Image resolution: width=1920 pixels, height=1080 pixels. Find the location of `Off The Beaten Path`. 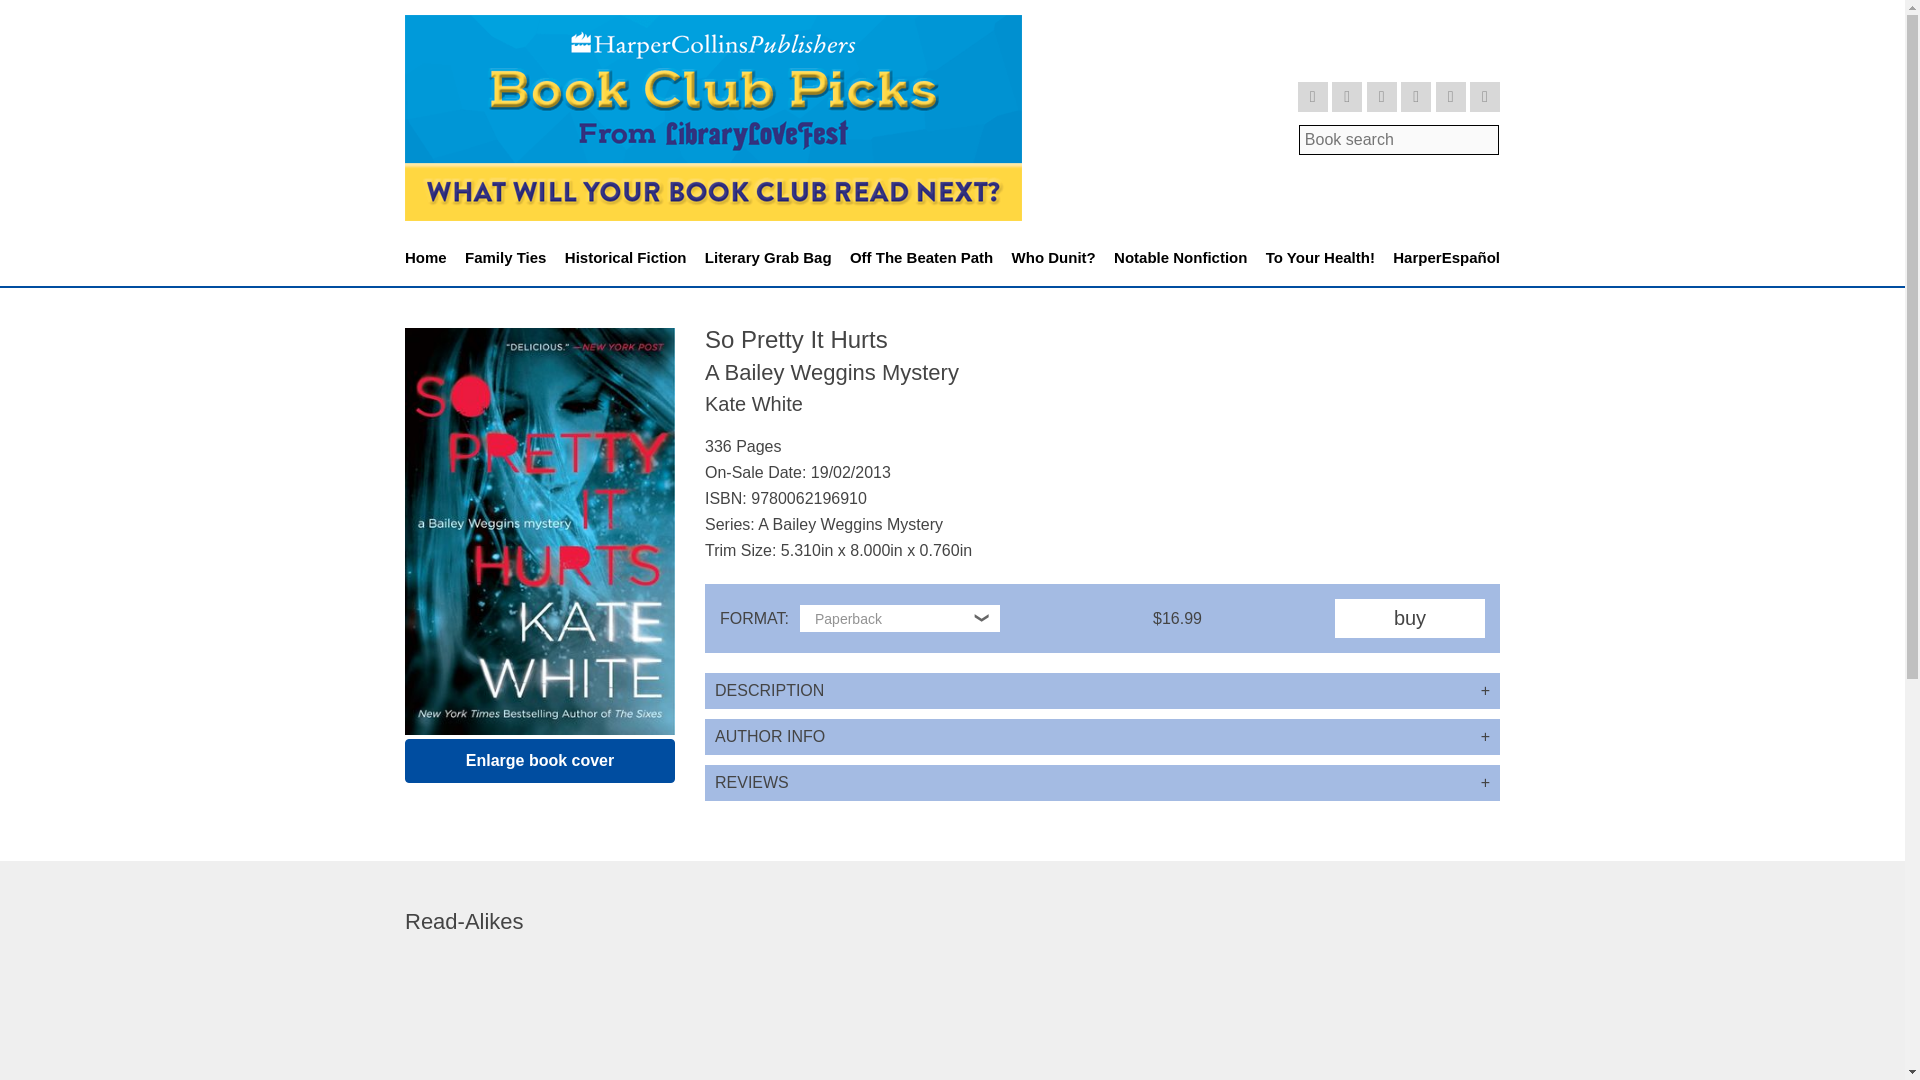

Off The Beaten Path is located at coordinates (921, 258).